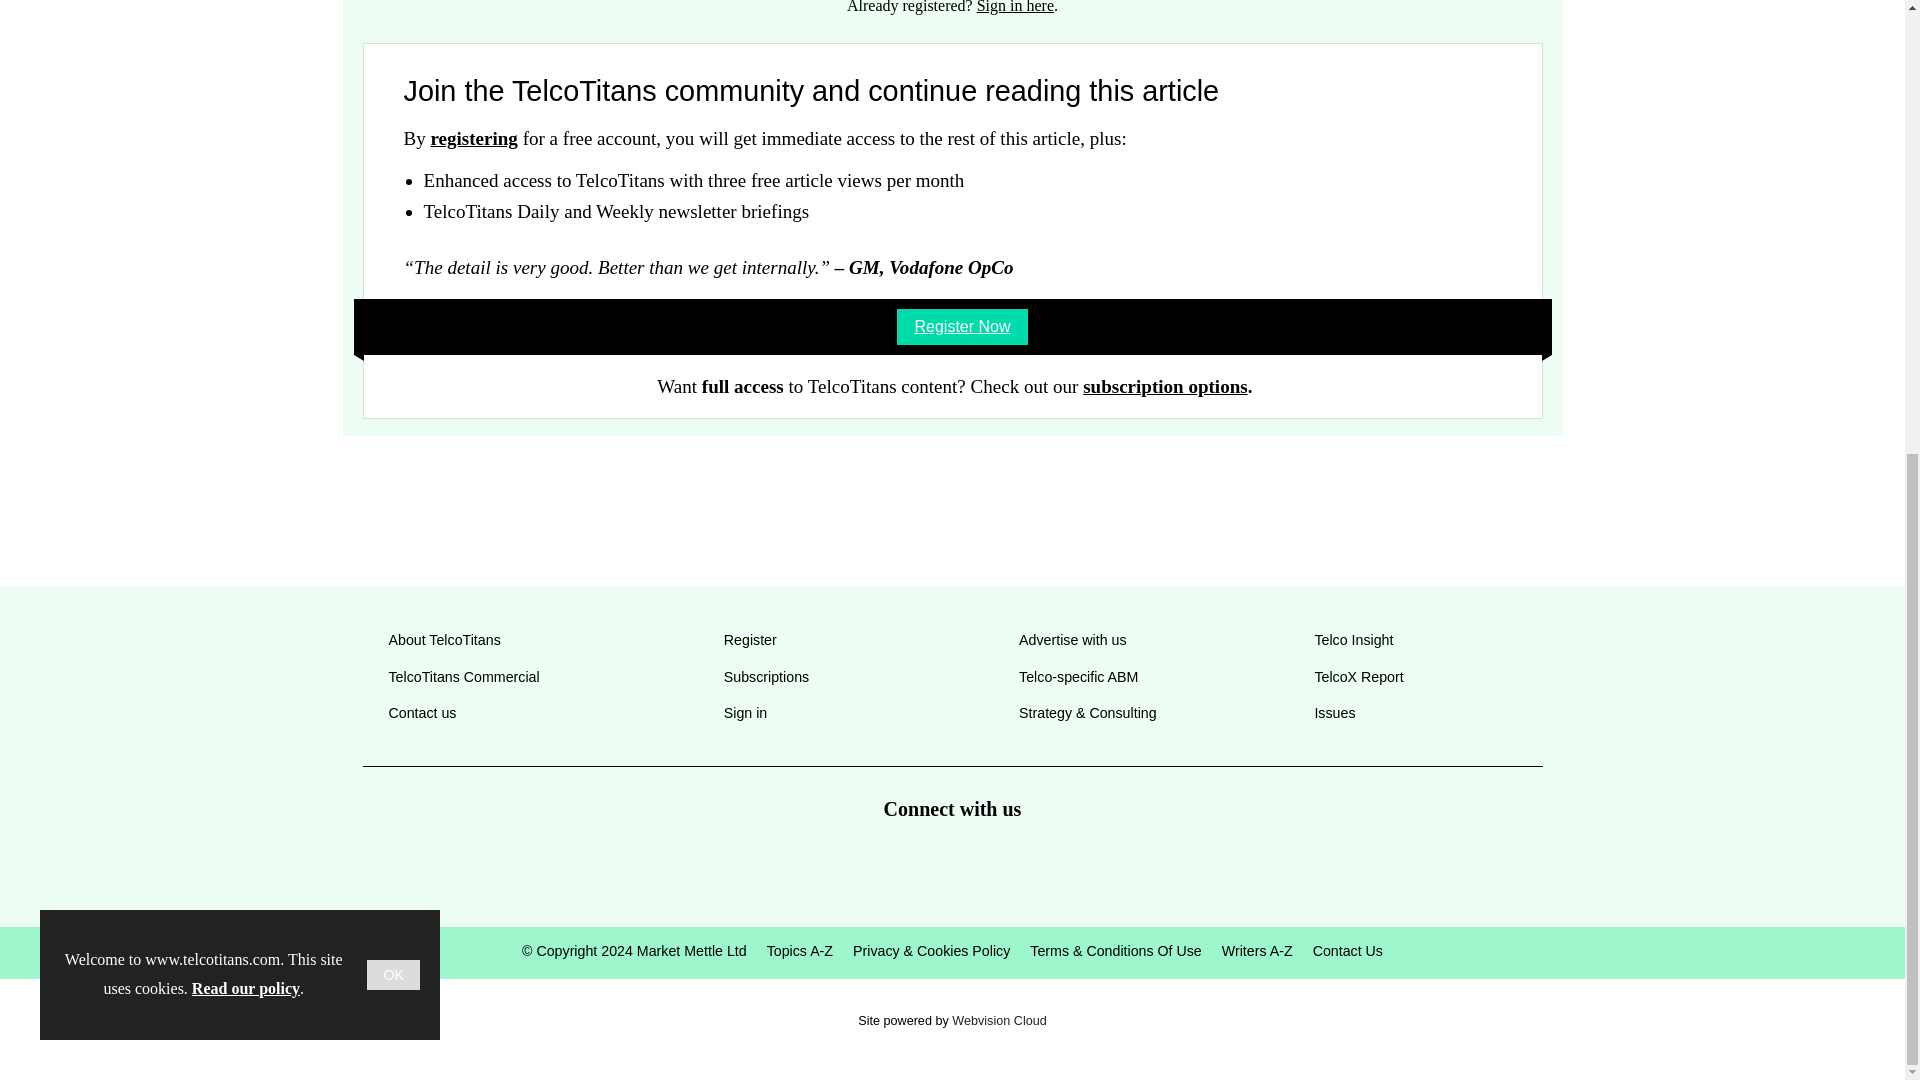  Describe the element at coordinates (246, 212) in the screenshot. I see `Read our policy` at that location.